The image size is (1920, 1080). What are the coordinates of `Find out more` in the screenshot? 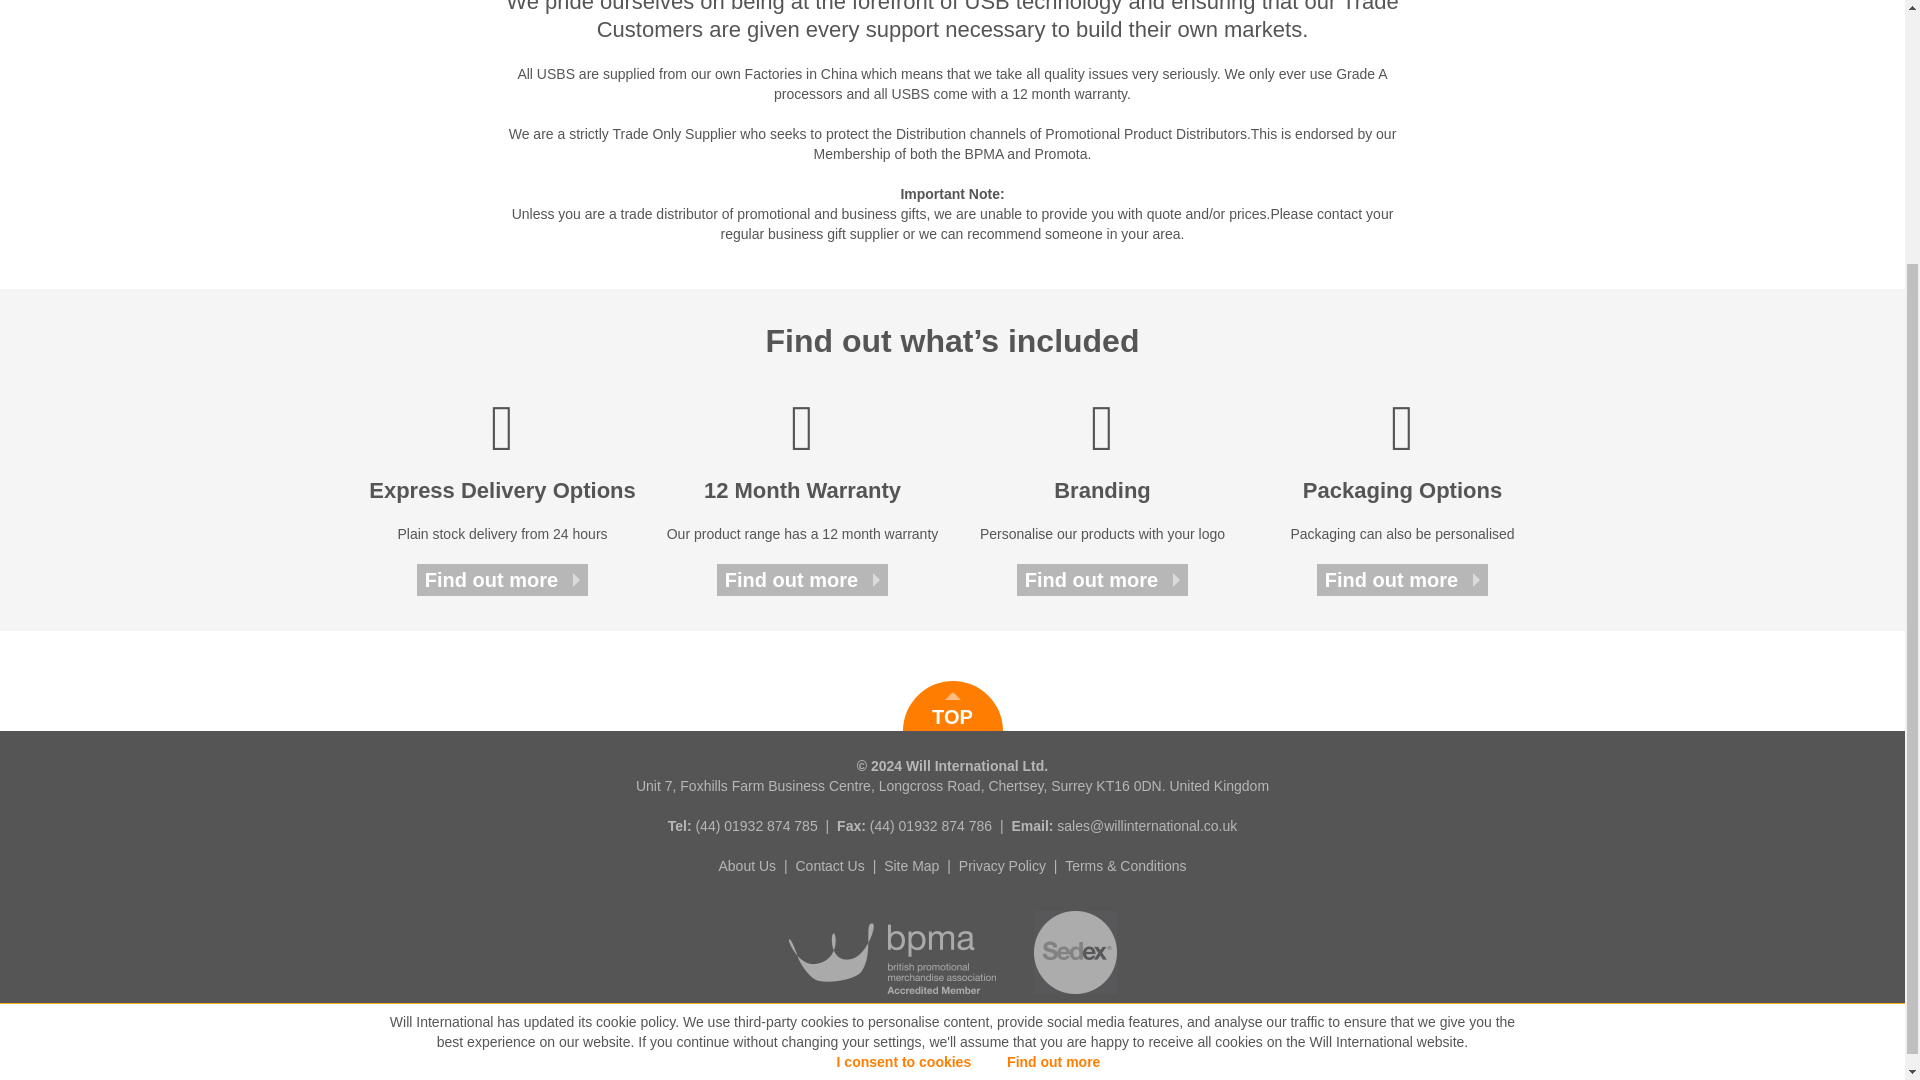 It's located at (502, 580).